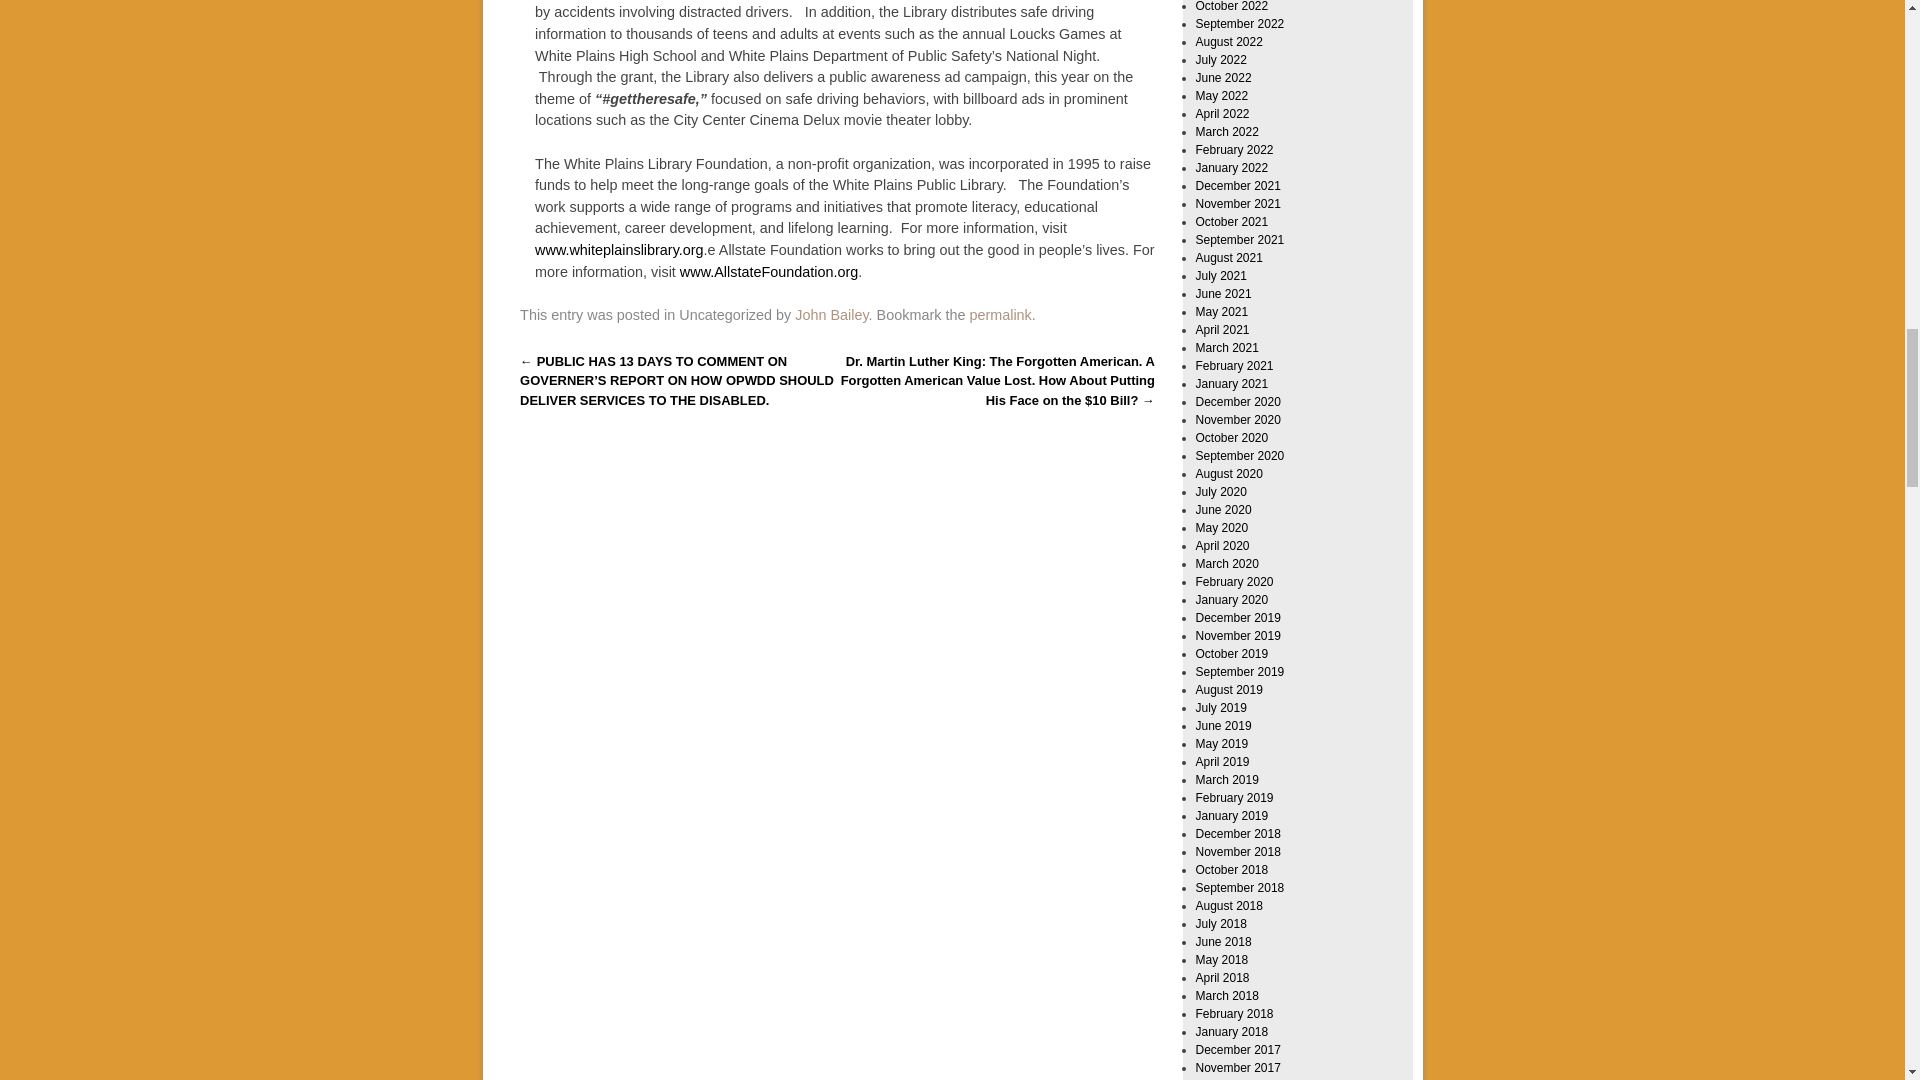 The image size is (1920, 1080). Describe the element at coordinates (768, 271) in the screenshot. I see `www.AllstateFoundation.org` at that location.